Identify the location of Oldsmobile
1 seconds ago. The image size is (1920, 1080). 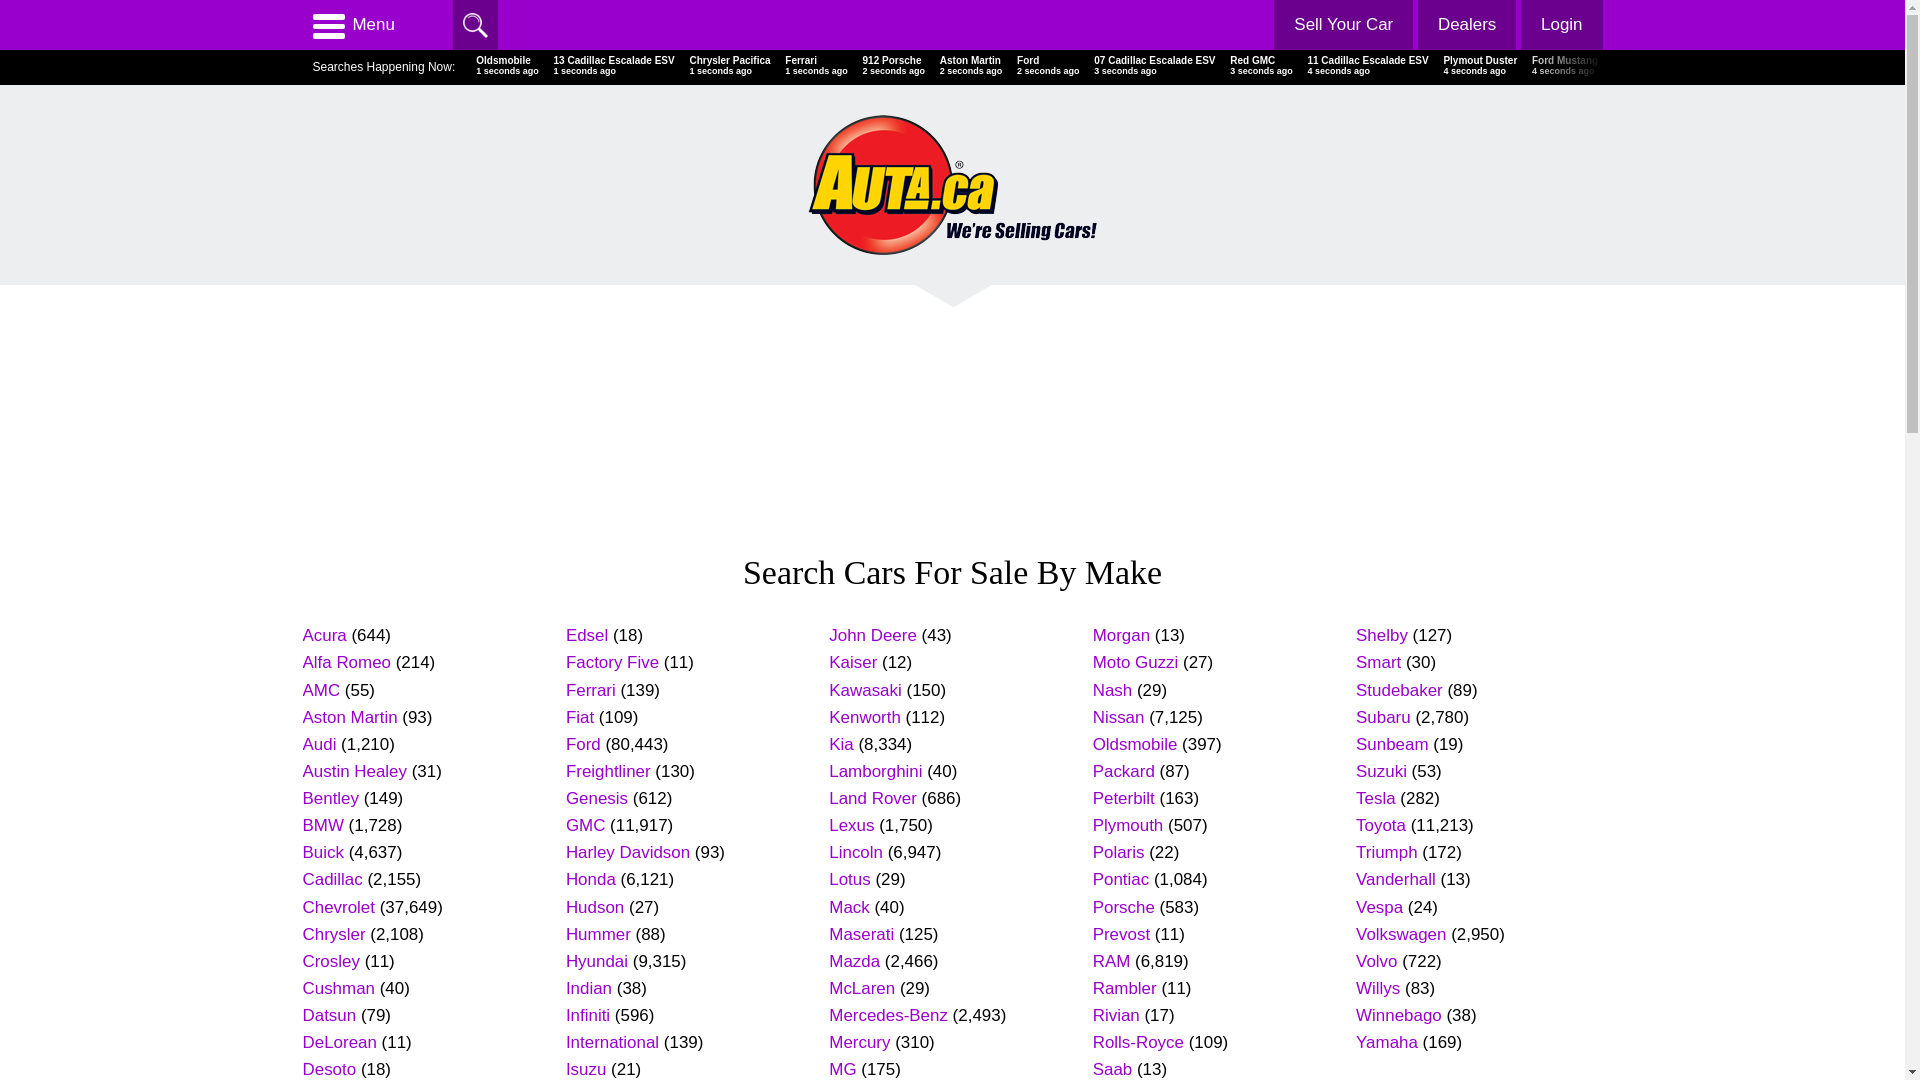
(508, 66).